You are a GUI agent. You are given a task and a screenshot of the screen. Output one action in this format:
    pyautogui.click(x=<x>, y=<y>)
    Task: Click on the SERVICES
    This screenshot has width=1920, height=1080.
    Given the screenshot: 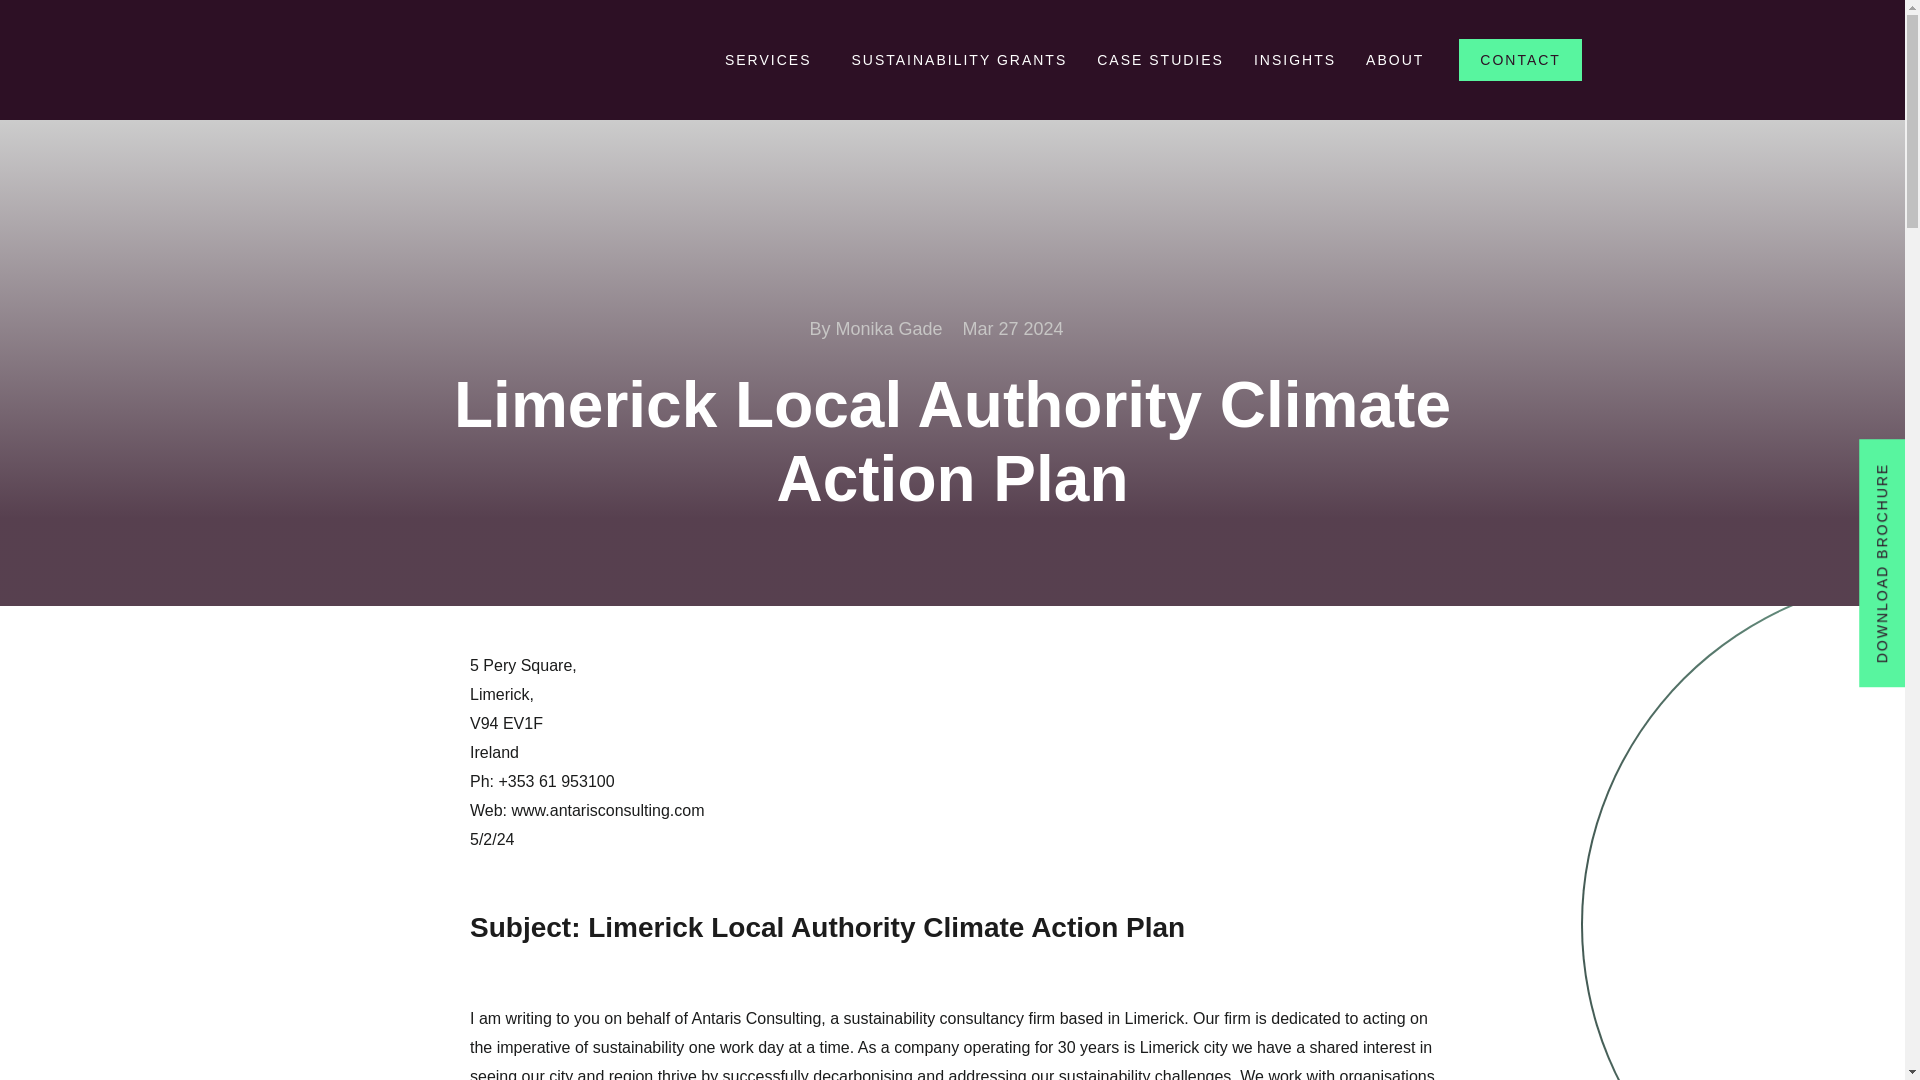 What is the action you would take?
    pyautogui.click(x=774, y=60)
    